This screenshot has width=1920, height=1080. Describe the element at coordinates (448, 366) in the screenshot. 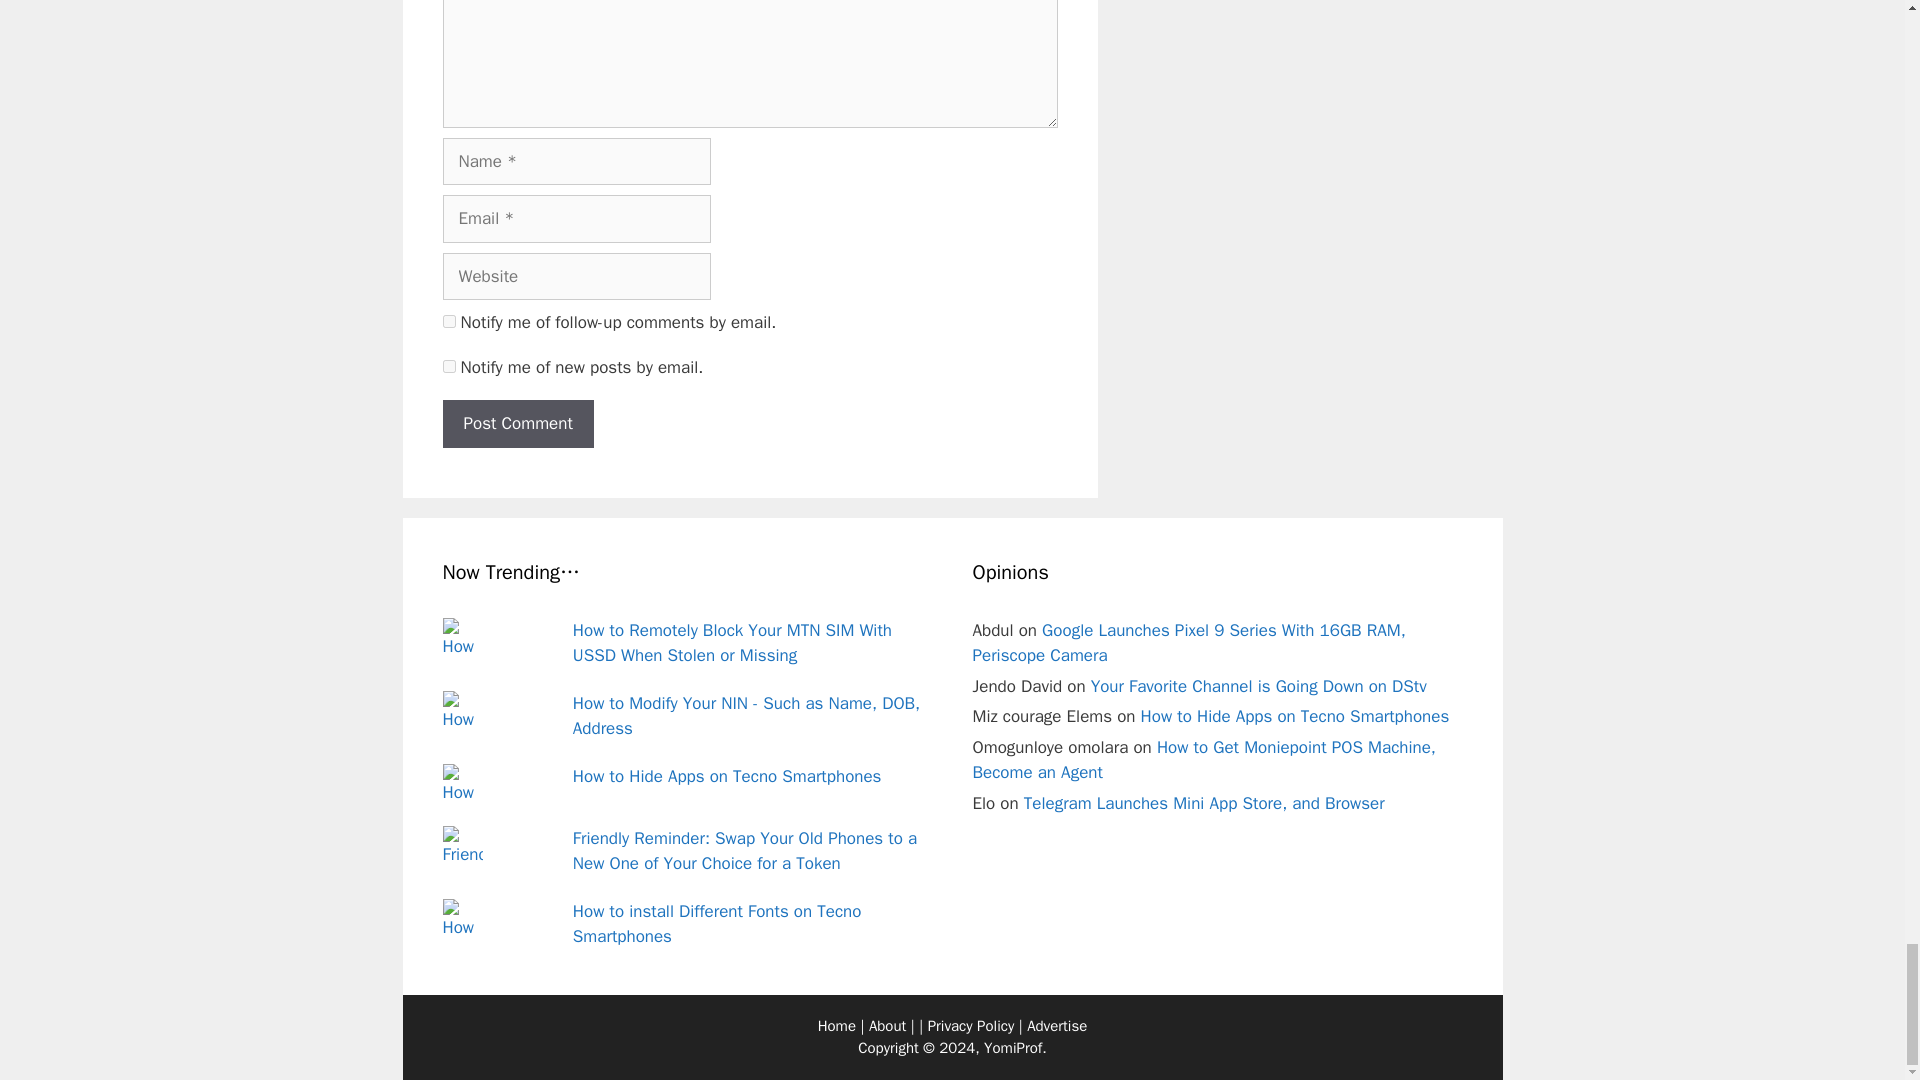

I see `subscribe` at that location.